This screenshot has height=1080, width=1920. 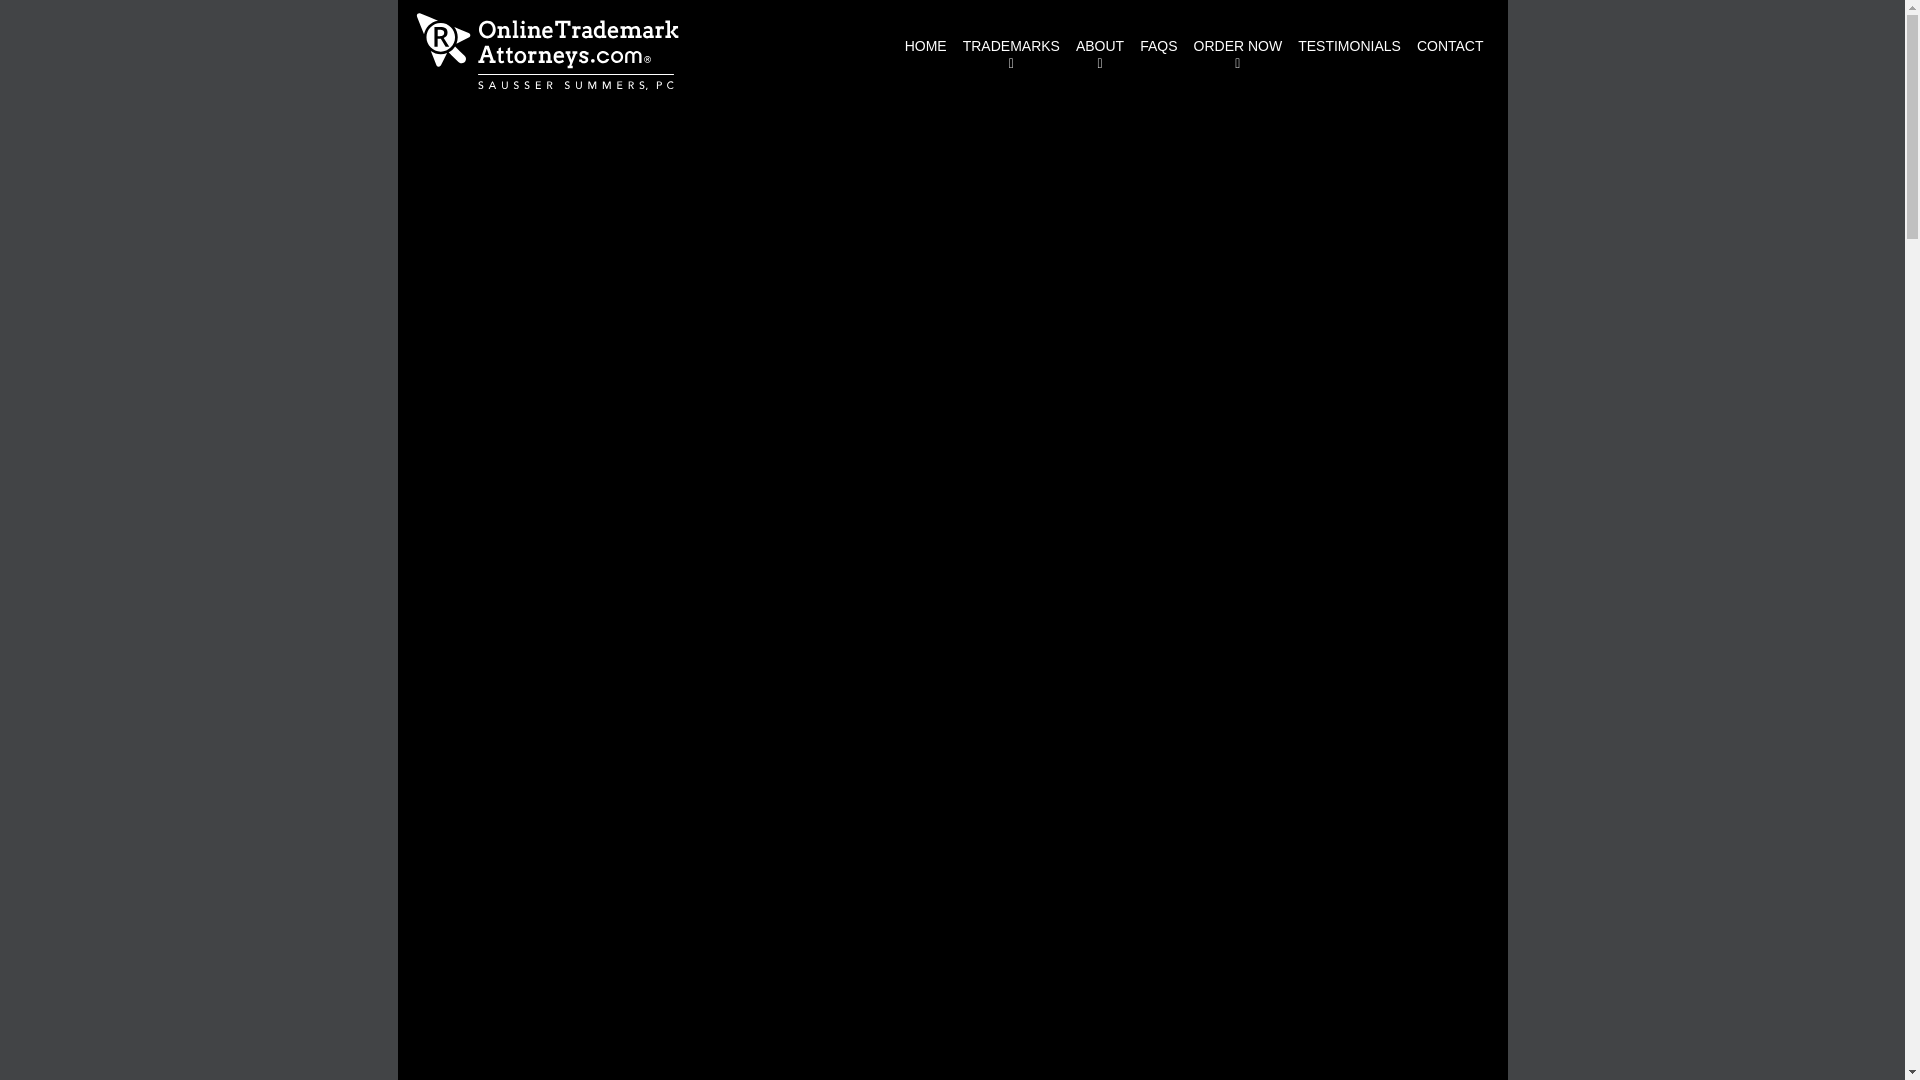 I want to click on Contact, so click(x=1450, y=46).